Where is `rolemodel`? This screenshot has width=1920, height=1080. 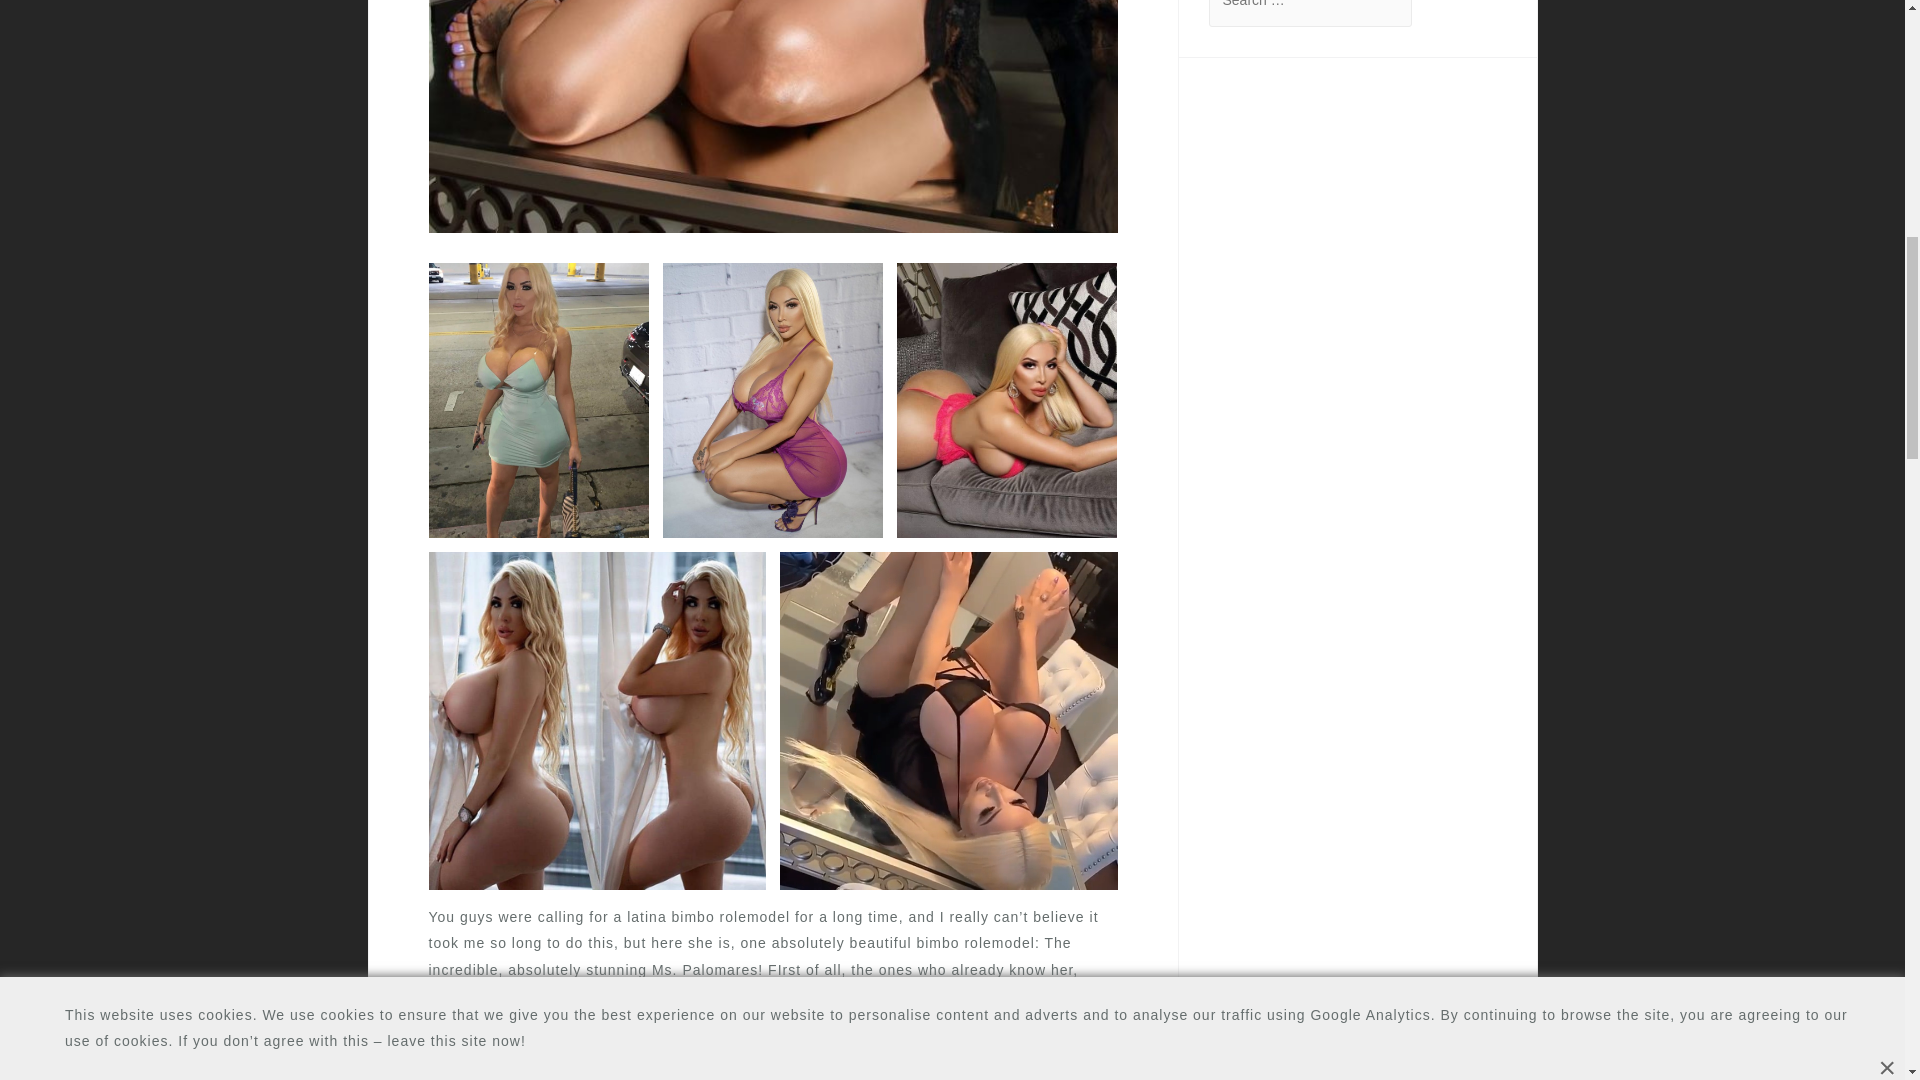 rolemodel is located at coordinates (860, 1050).